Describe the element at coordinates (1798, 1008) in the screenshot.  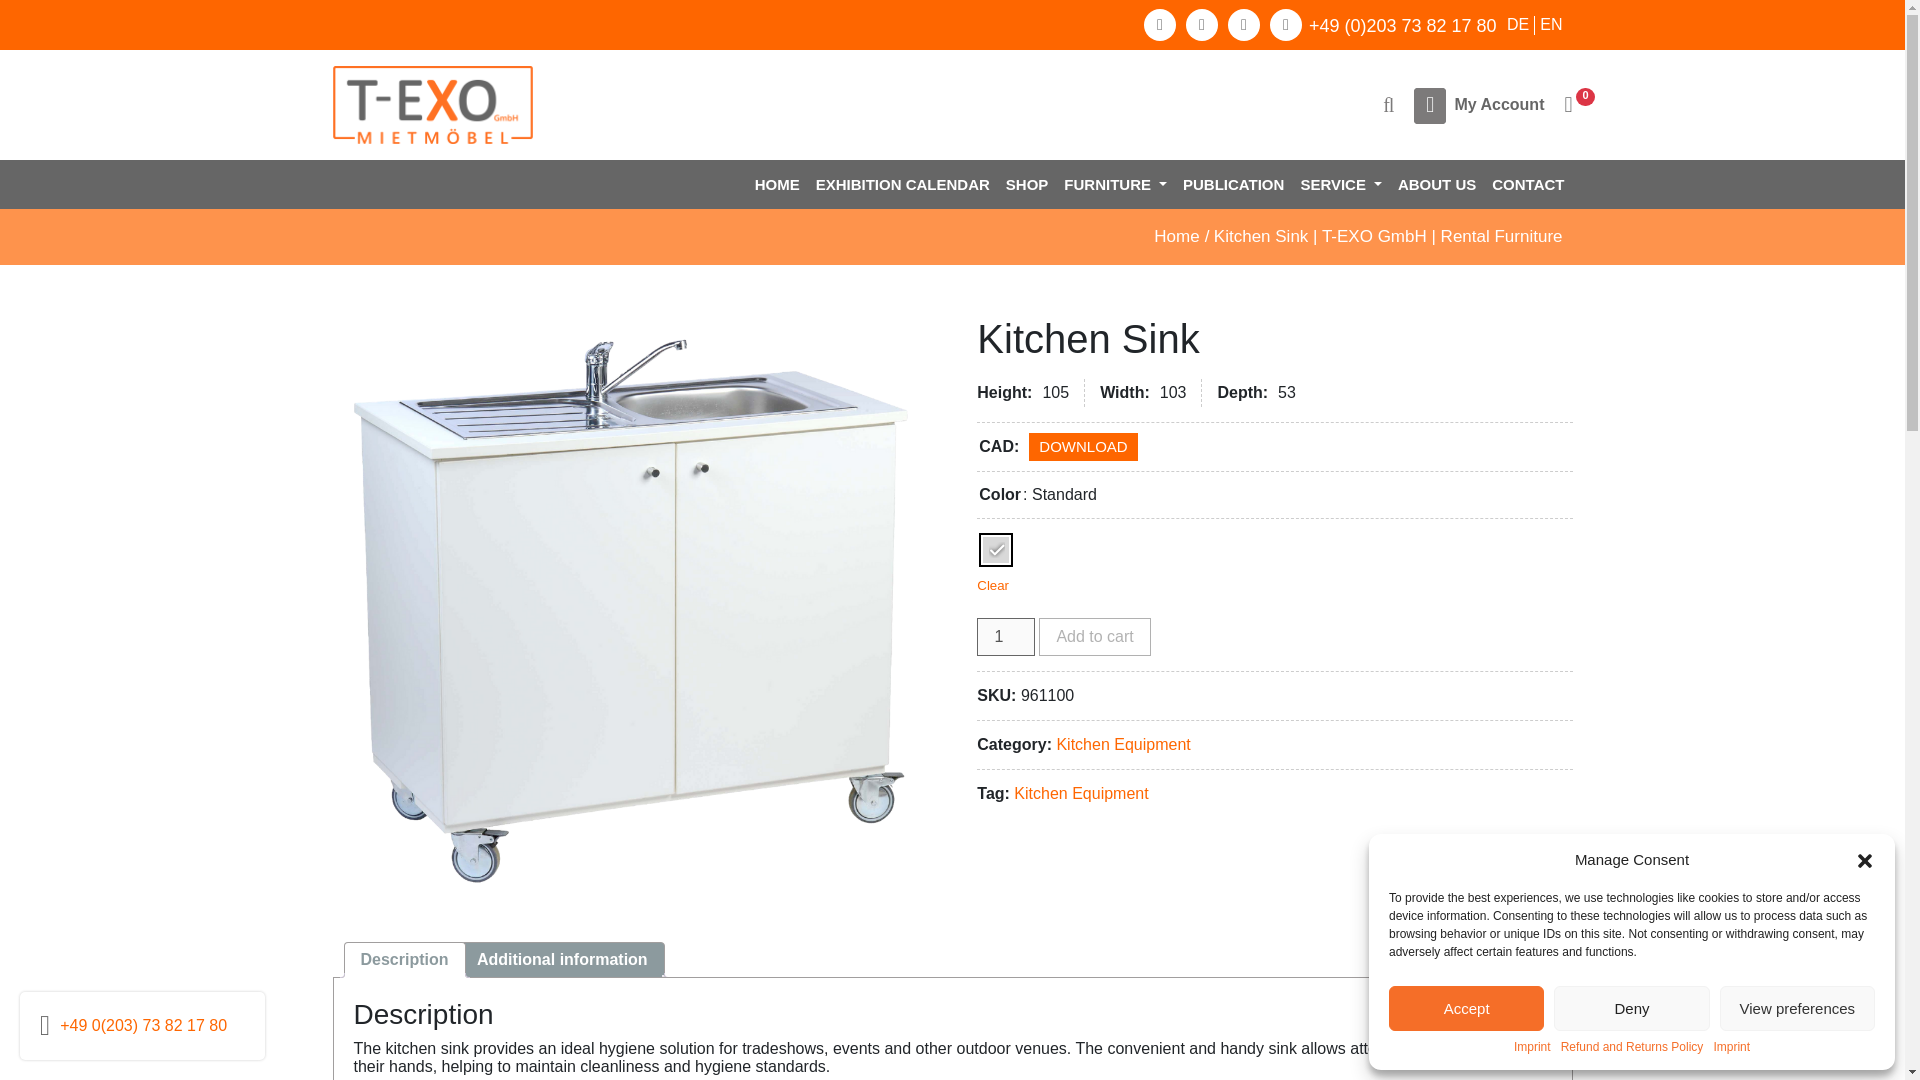
I see `View preferences` at that location.